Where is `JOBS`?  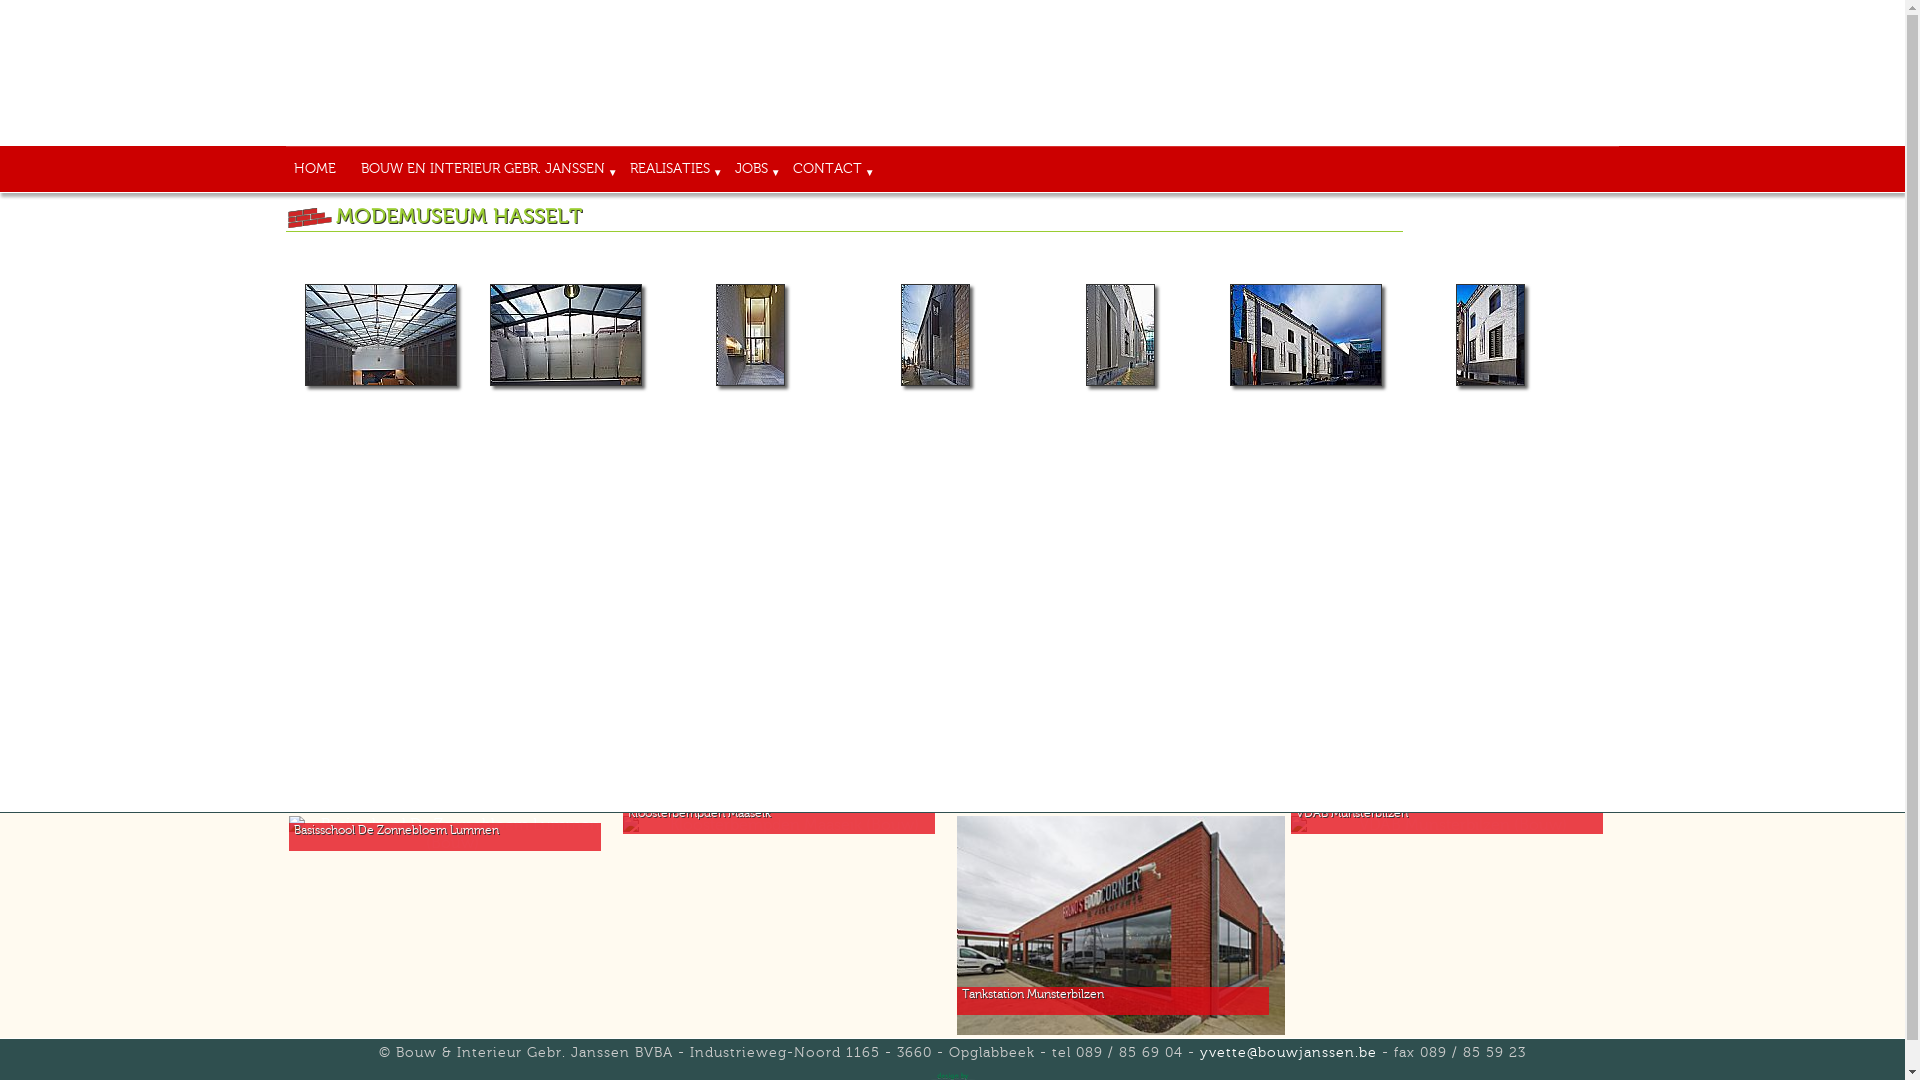
JOBS is located at coordinates (755, 170).